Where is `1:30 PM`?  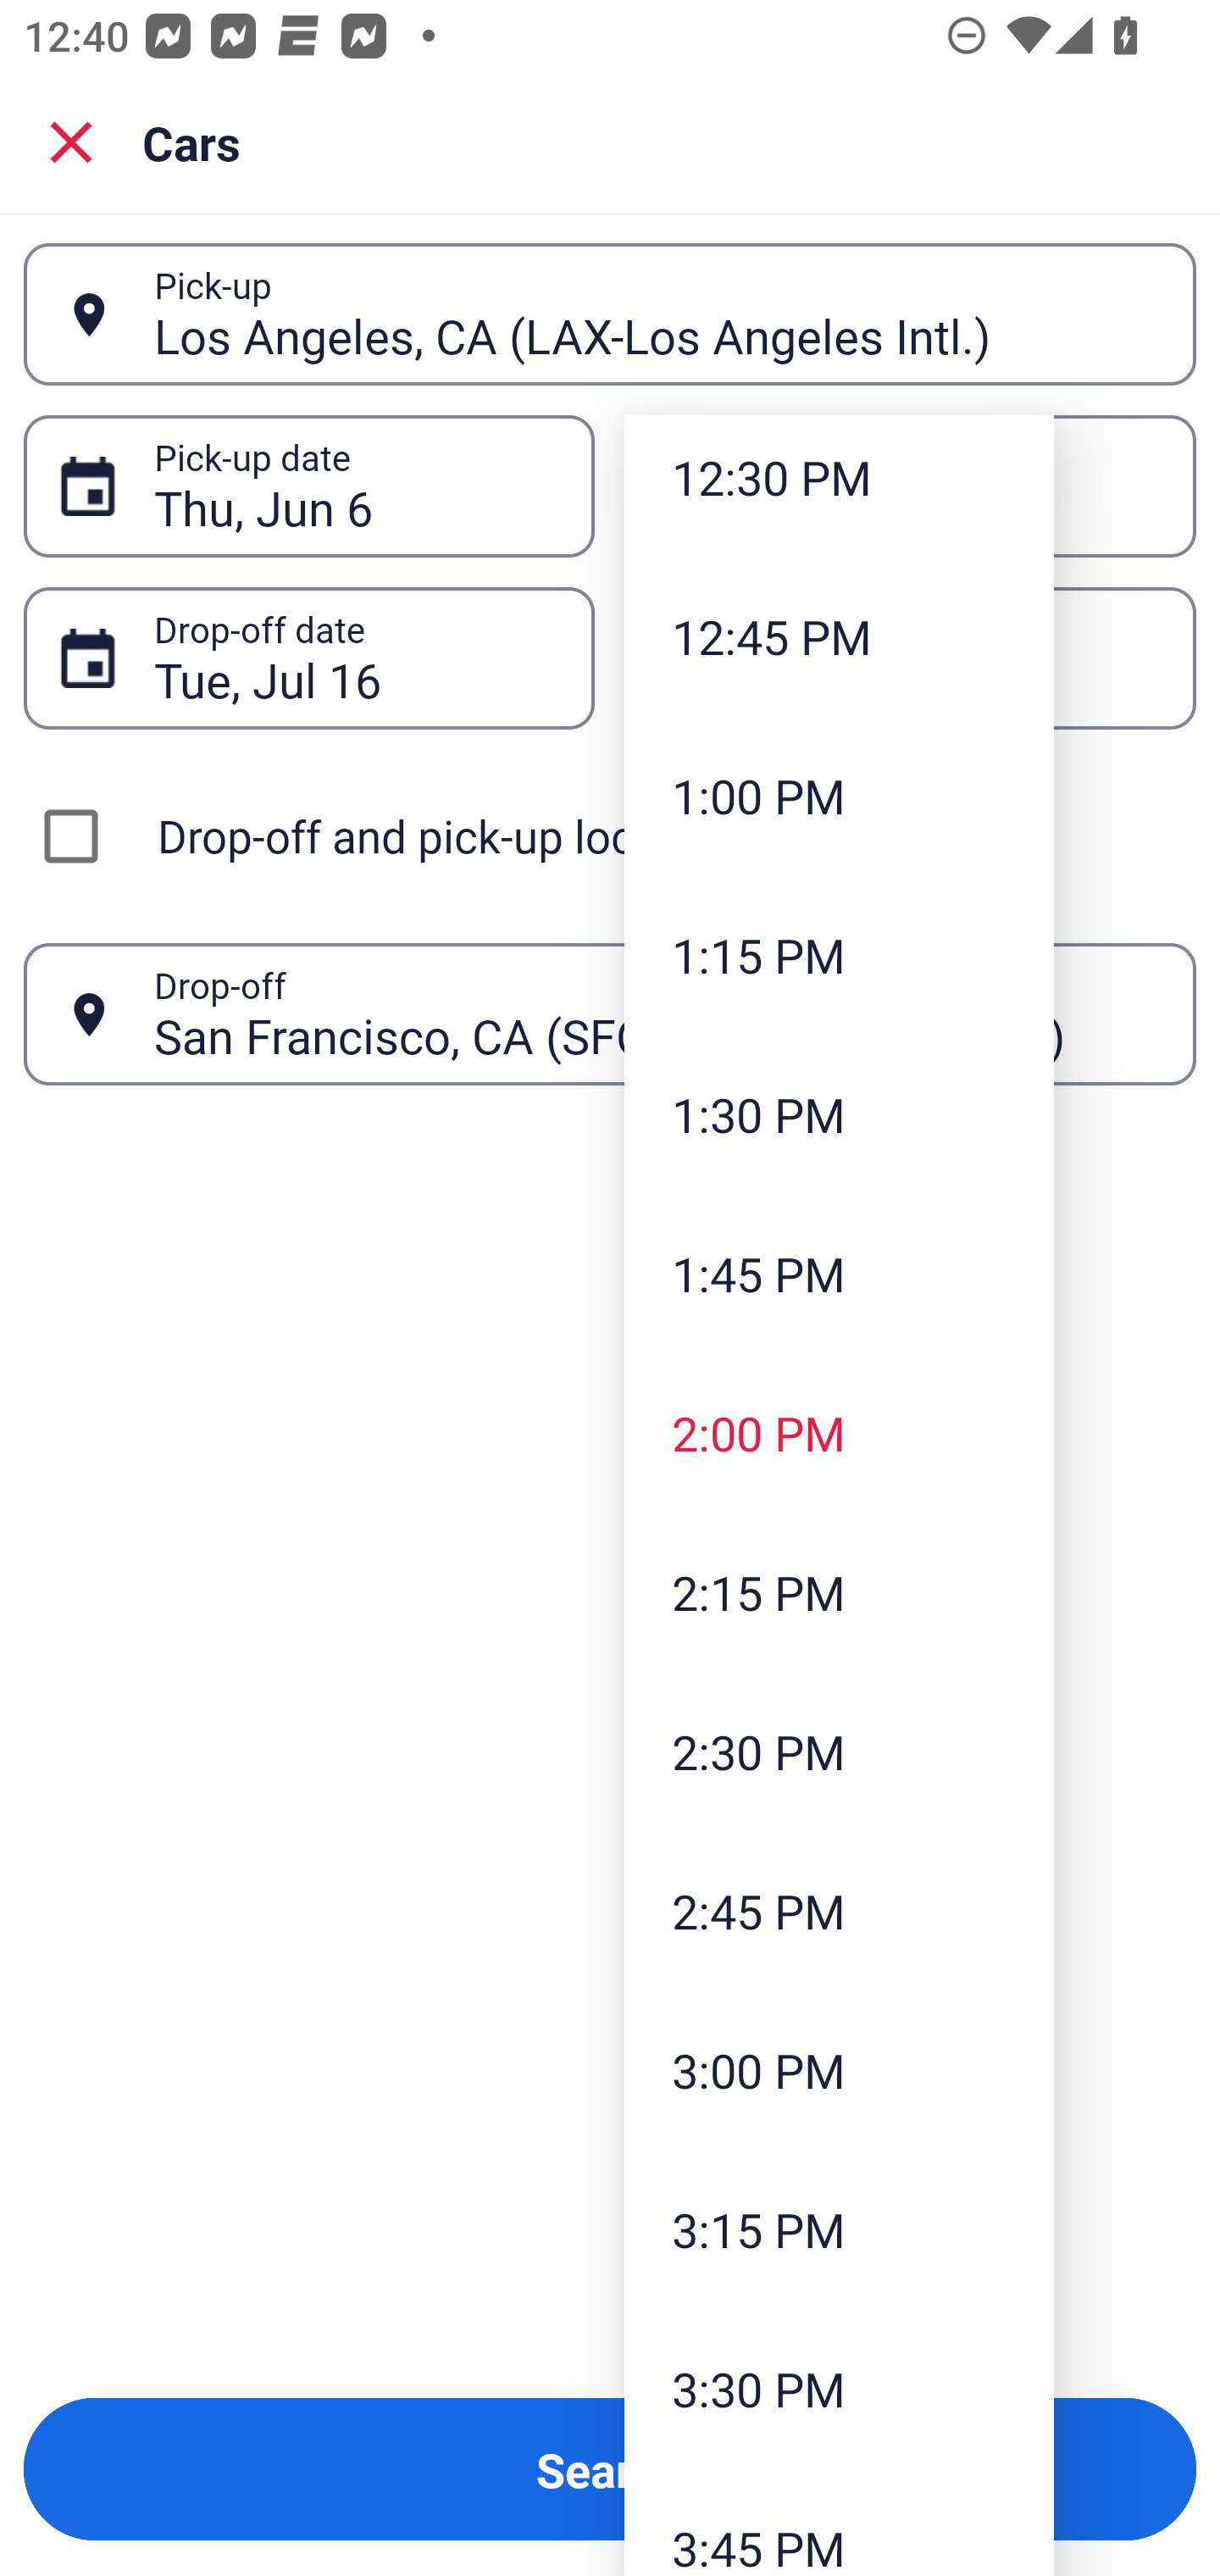
1:30 PM is located at coordinates (839, 1113).